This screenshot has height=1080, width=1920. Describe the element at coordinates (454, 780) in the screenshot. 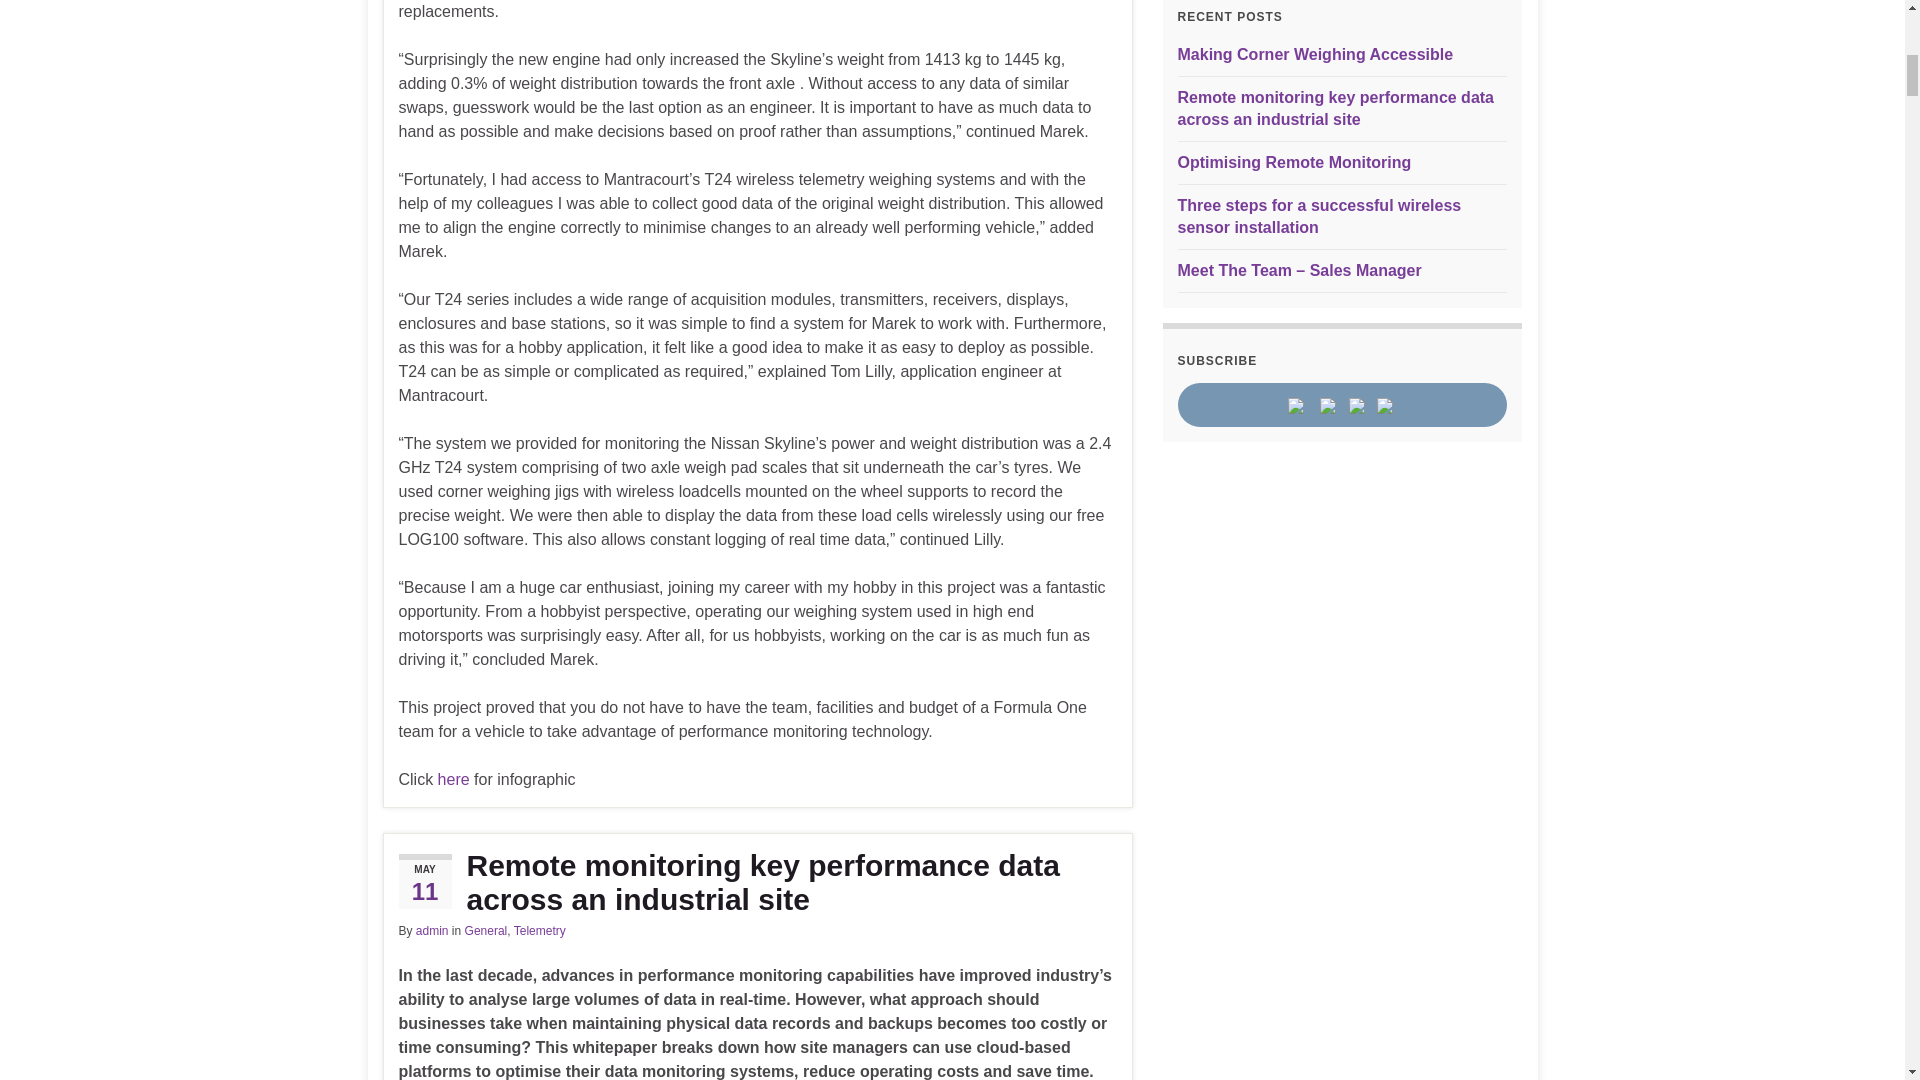

I see `here` at that location.